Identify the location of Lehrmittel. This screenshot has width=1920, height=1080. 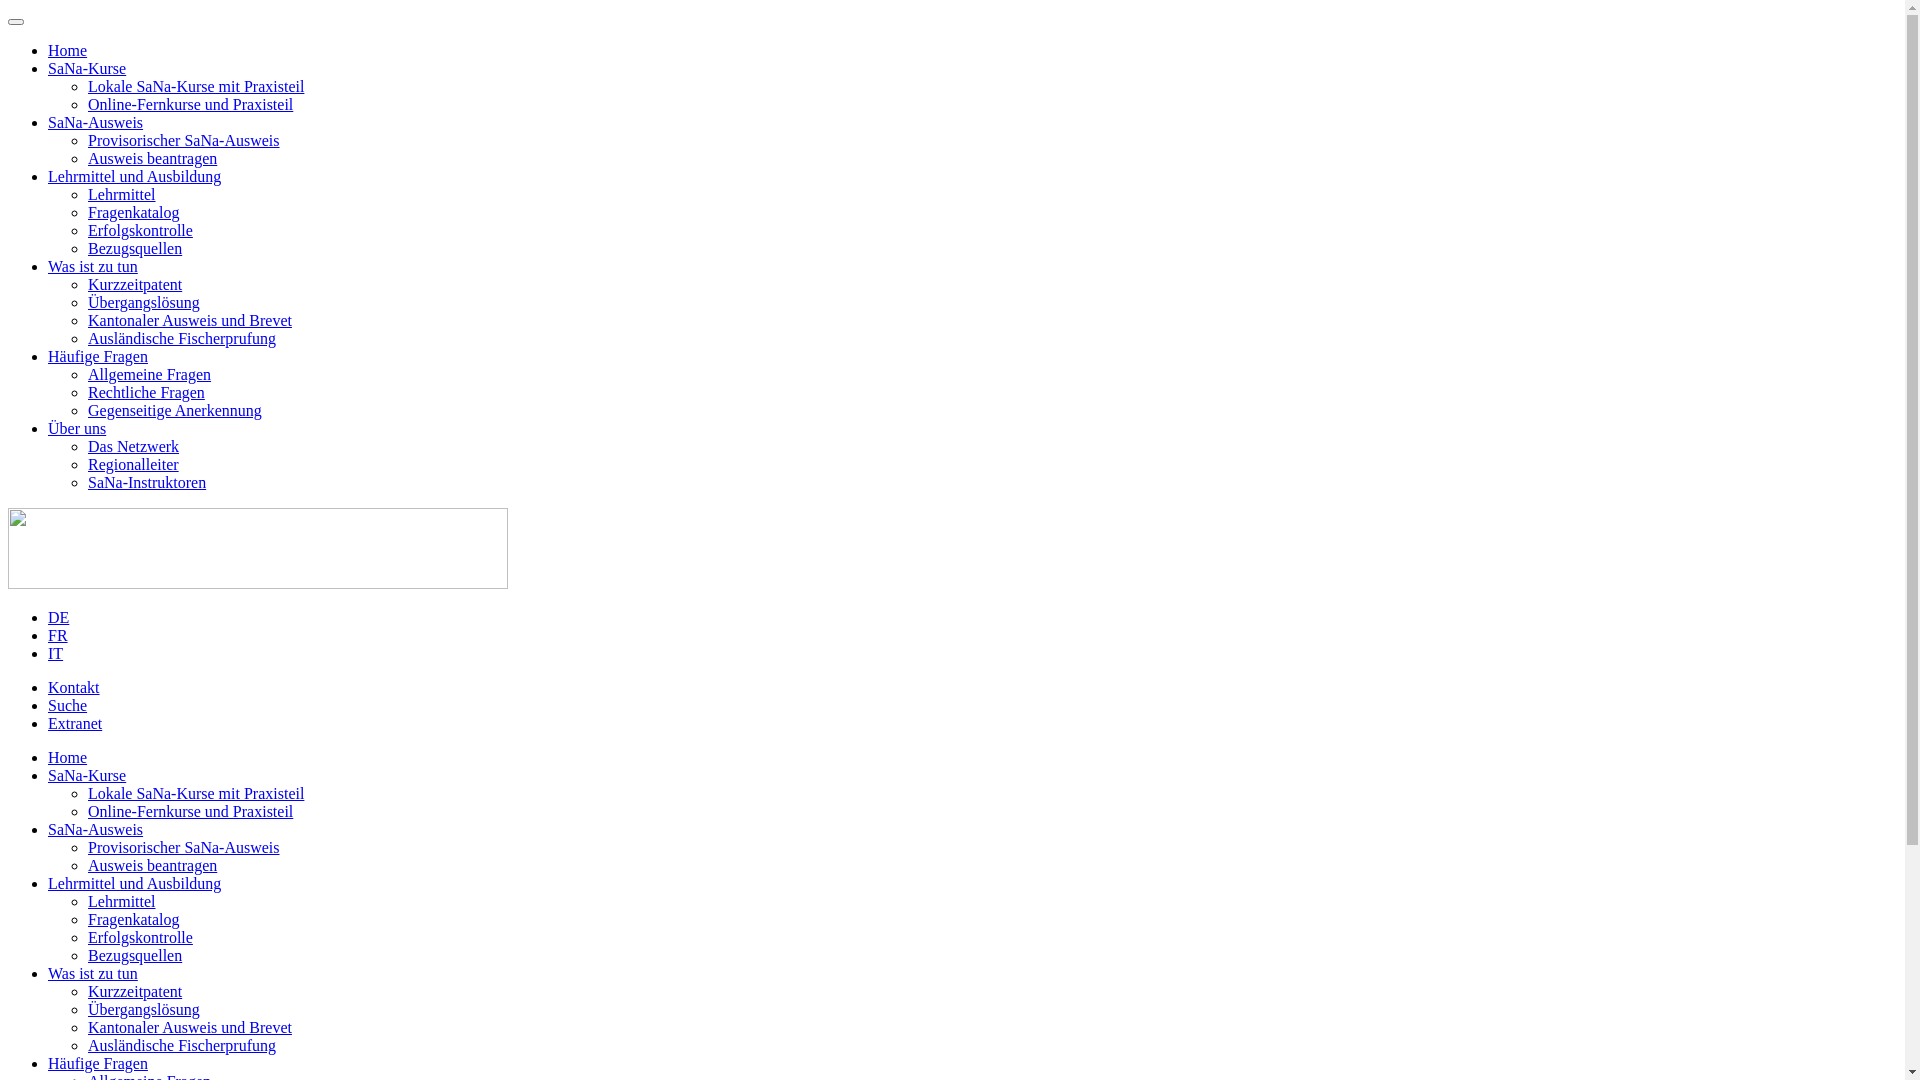
(122, 194).